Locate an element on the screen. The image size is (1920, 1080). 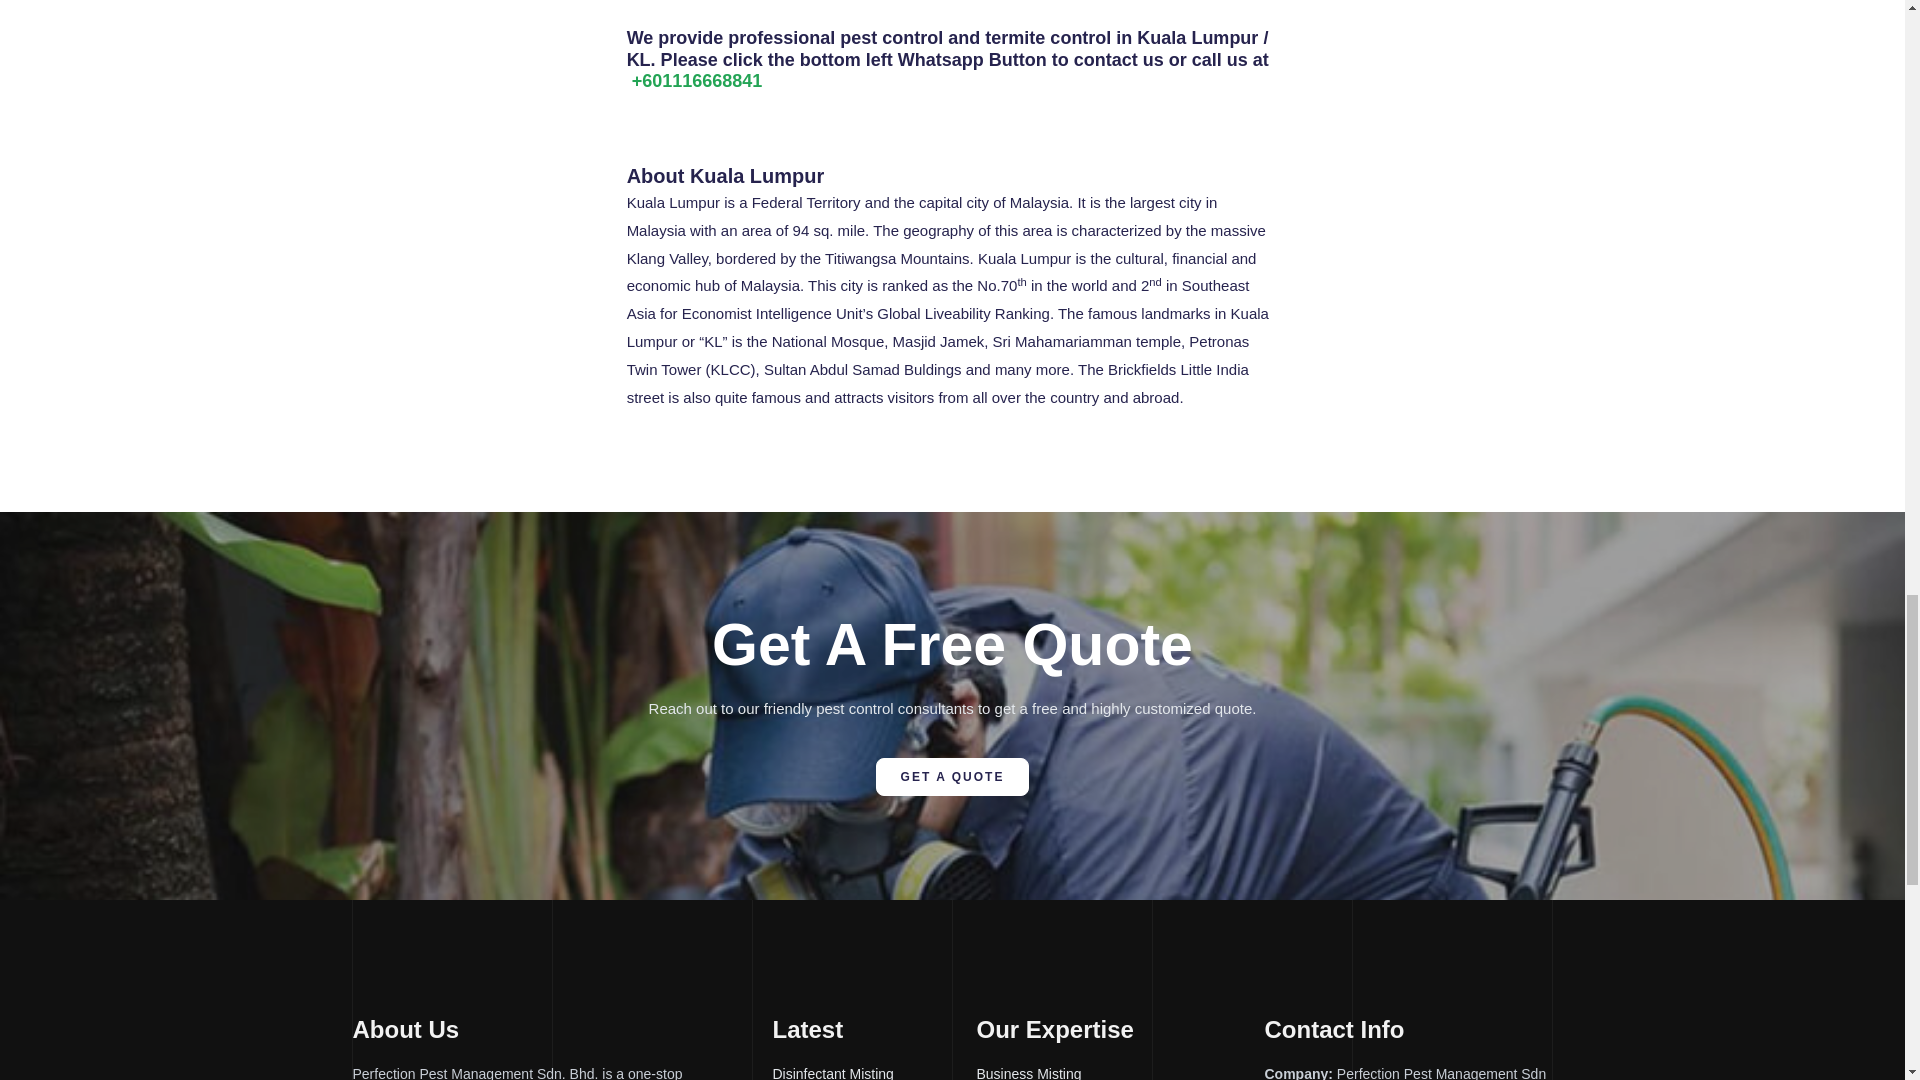
Disinfectant Misting is located at coordinates (873, 1070).